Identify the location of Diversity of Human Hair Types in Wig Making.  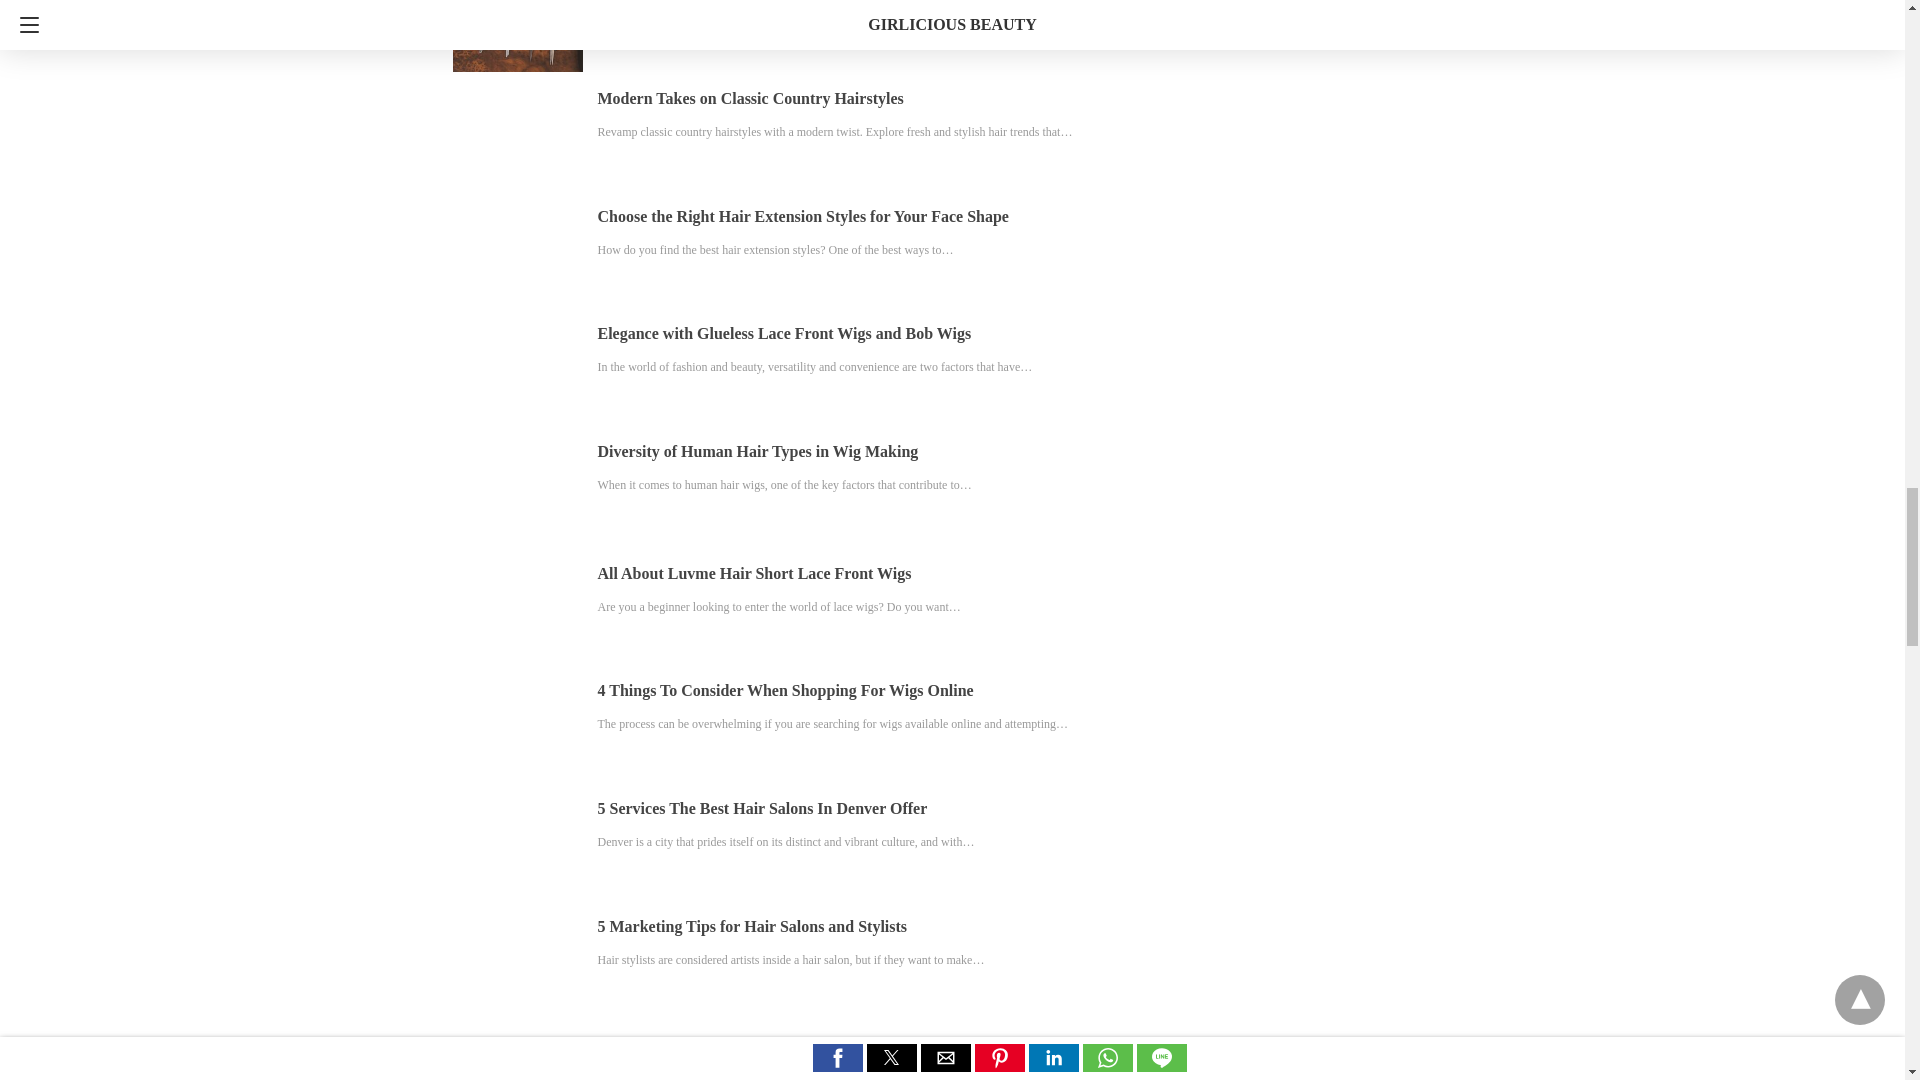
(758, 451).